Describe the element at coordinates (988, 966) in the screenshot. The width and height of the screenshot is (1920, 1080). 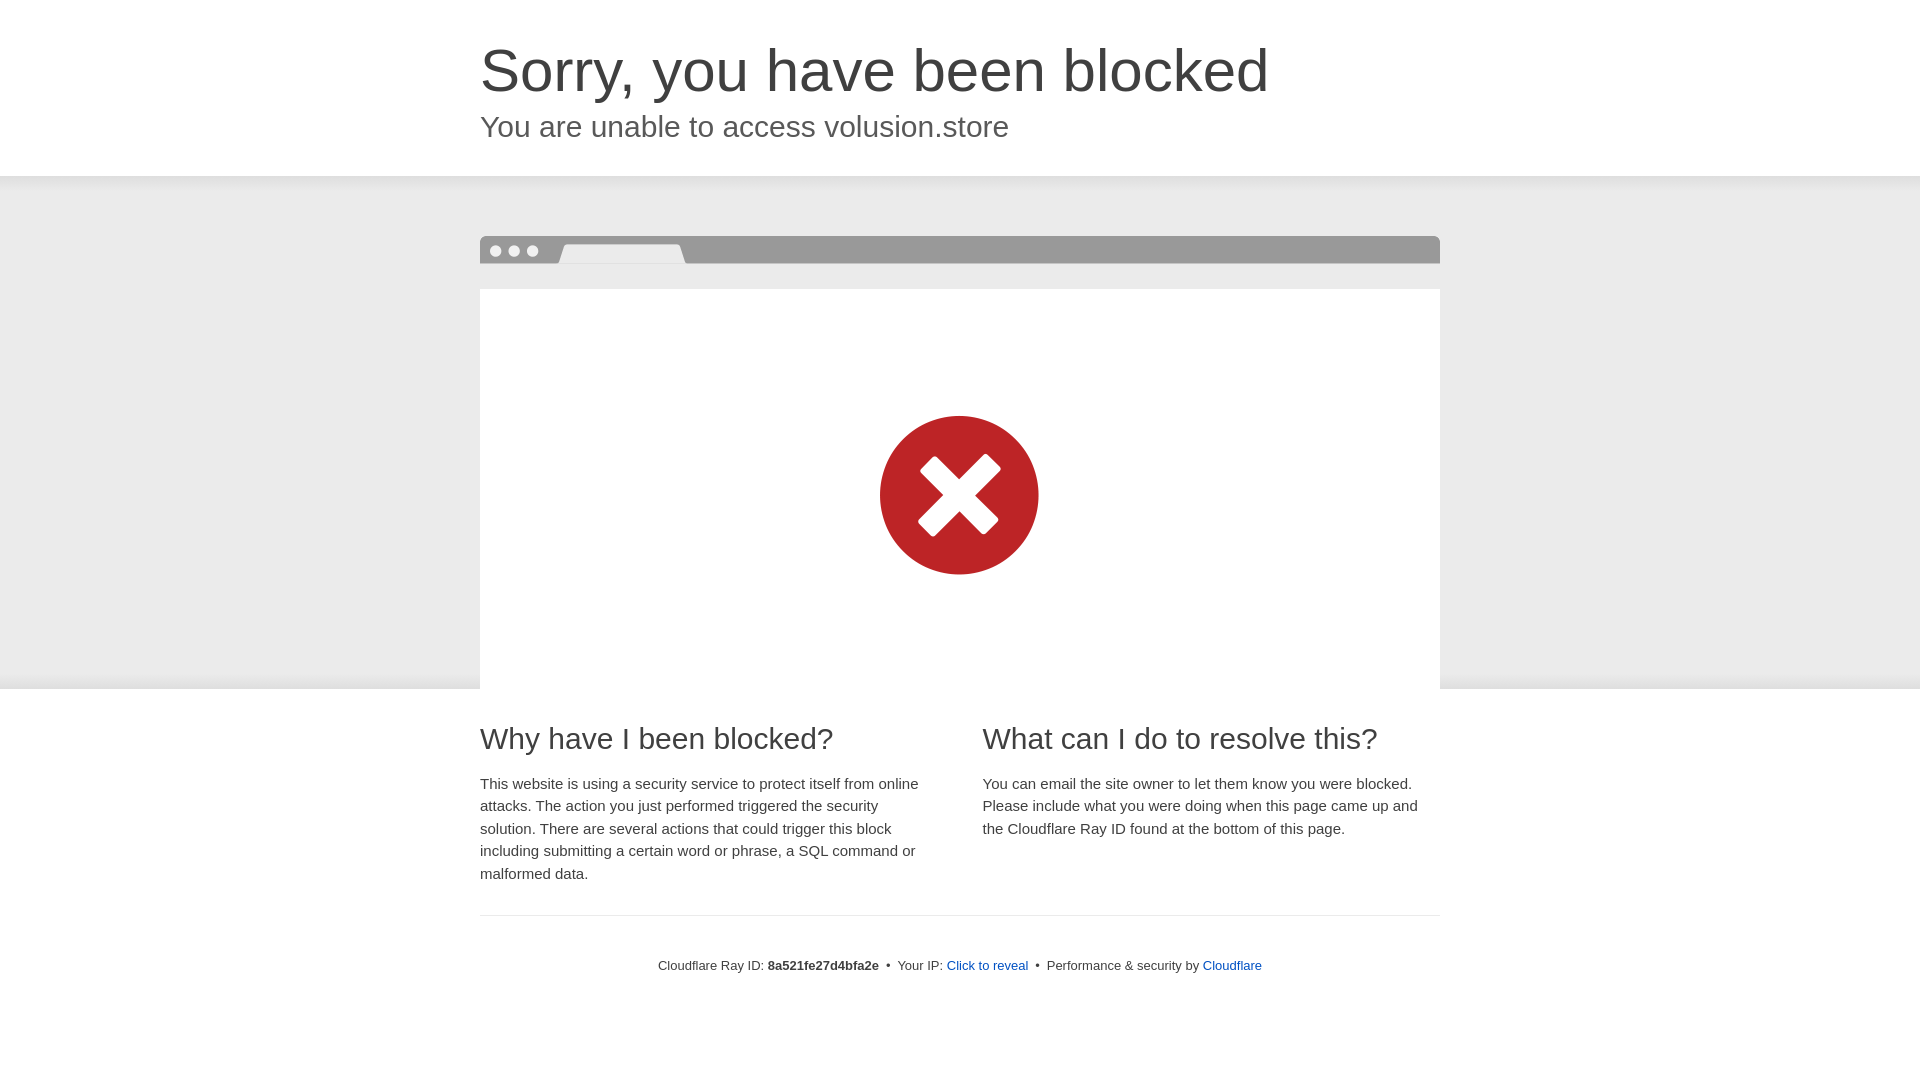
I see `Click to reveal` at that location.